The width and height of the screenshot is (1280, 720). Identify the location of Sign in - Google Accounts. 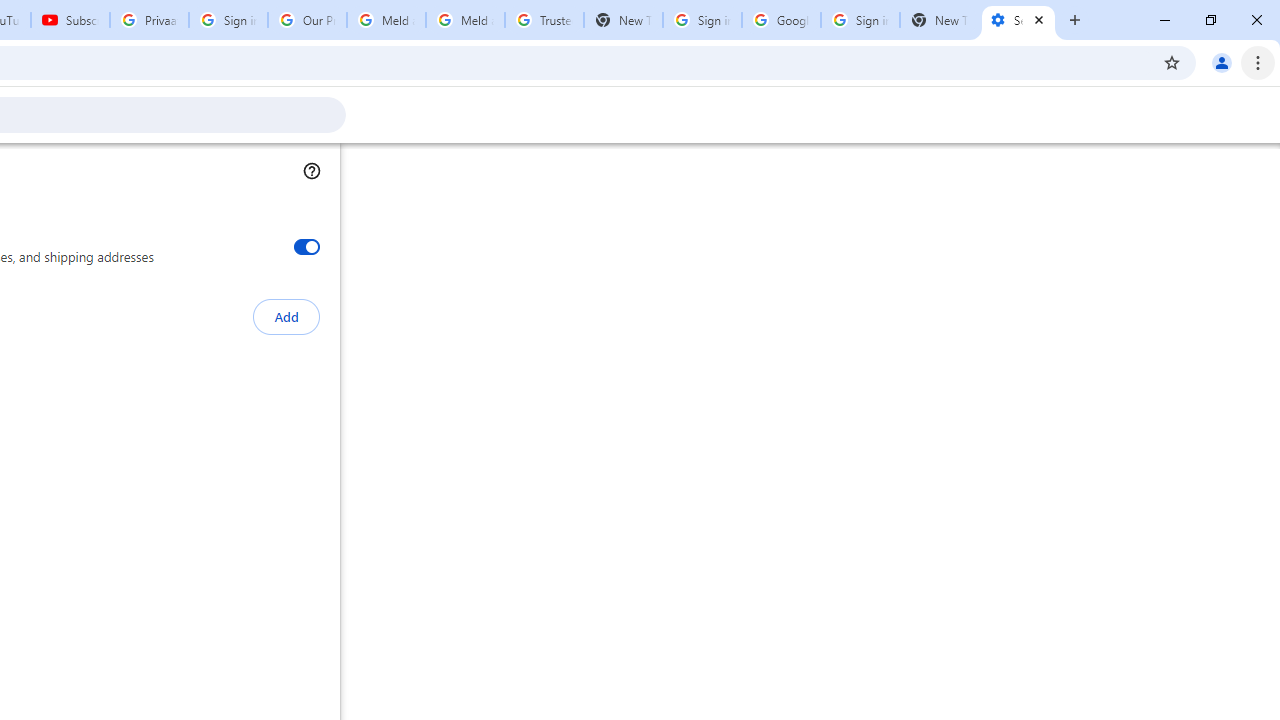
(860, 20).